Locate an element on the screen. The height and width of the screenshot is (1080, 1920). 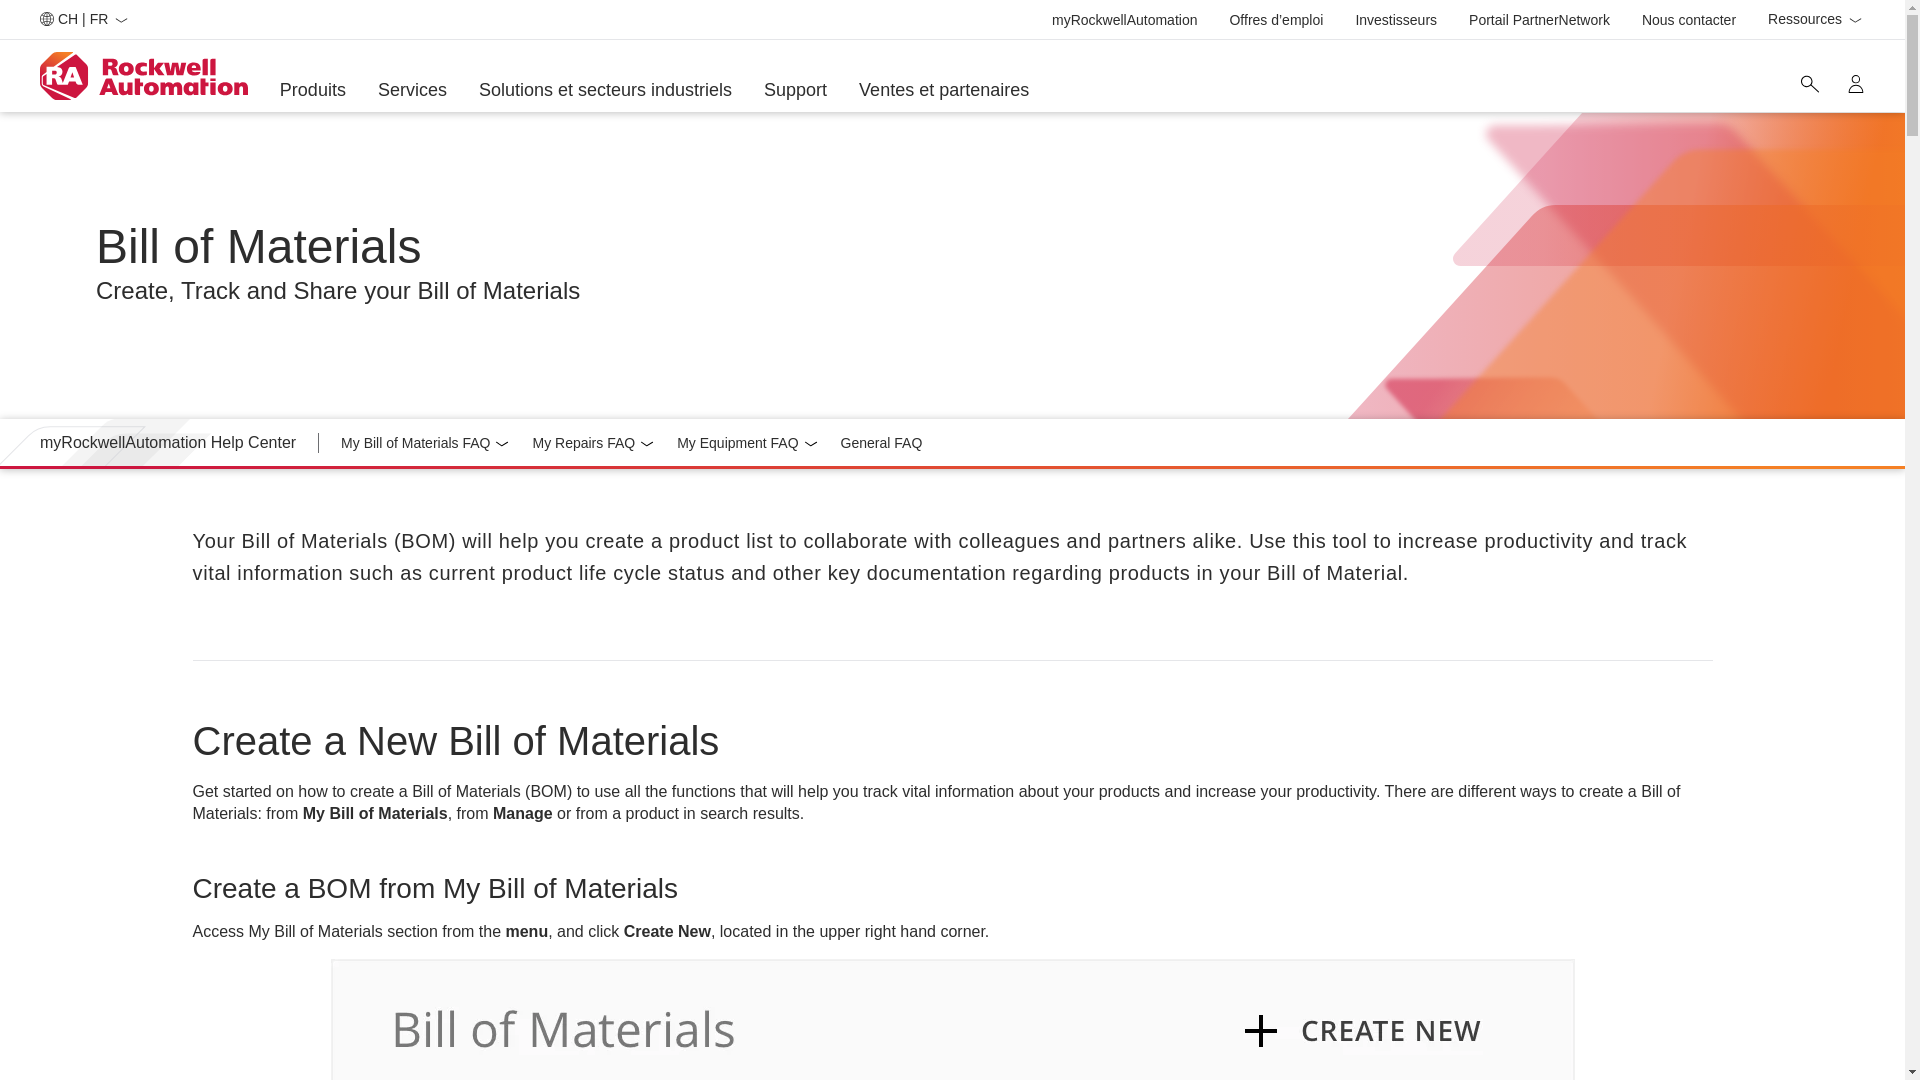
UserUser is located at coordinates (1539, 20).